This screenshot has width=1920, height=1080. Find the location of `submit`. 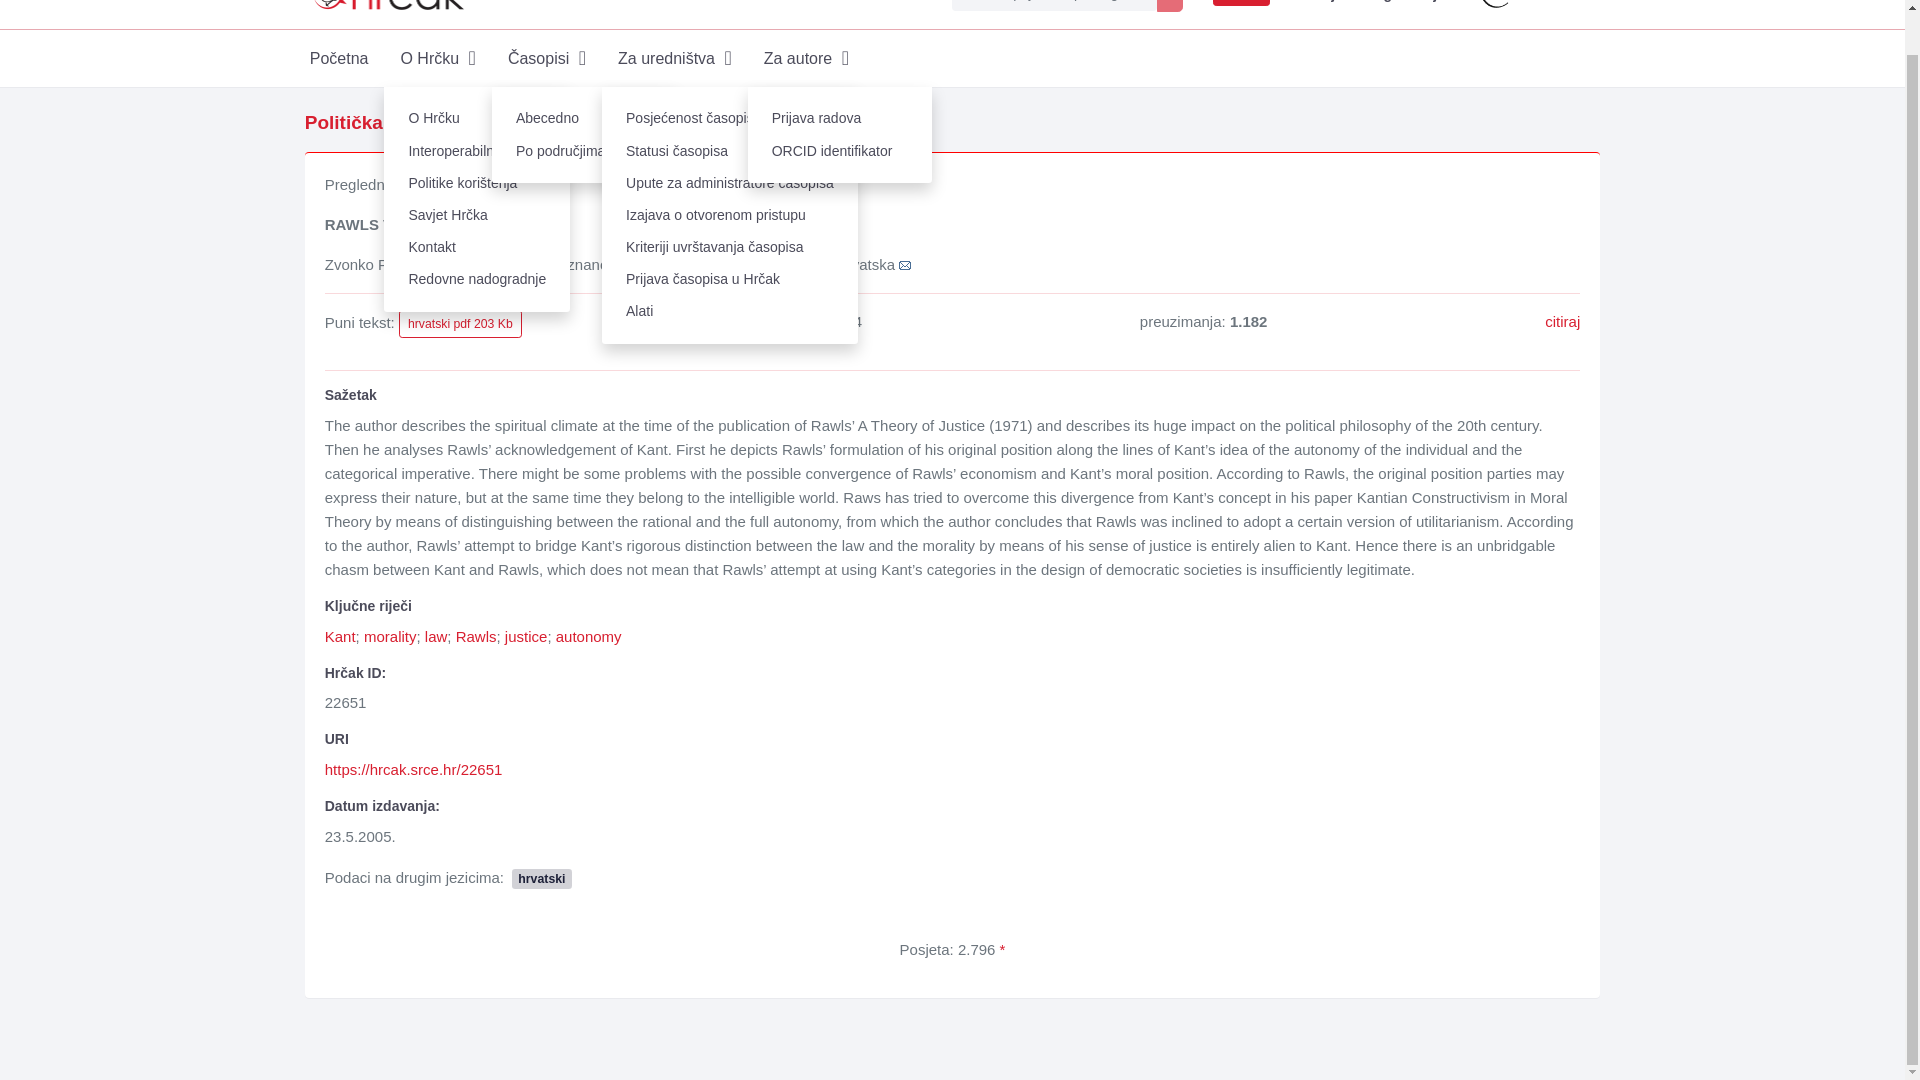

submit is located at coordinates (1170, 6).